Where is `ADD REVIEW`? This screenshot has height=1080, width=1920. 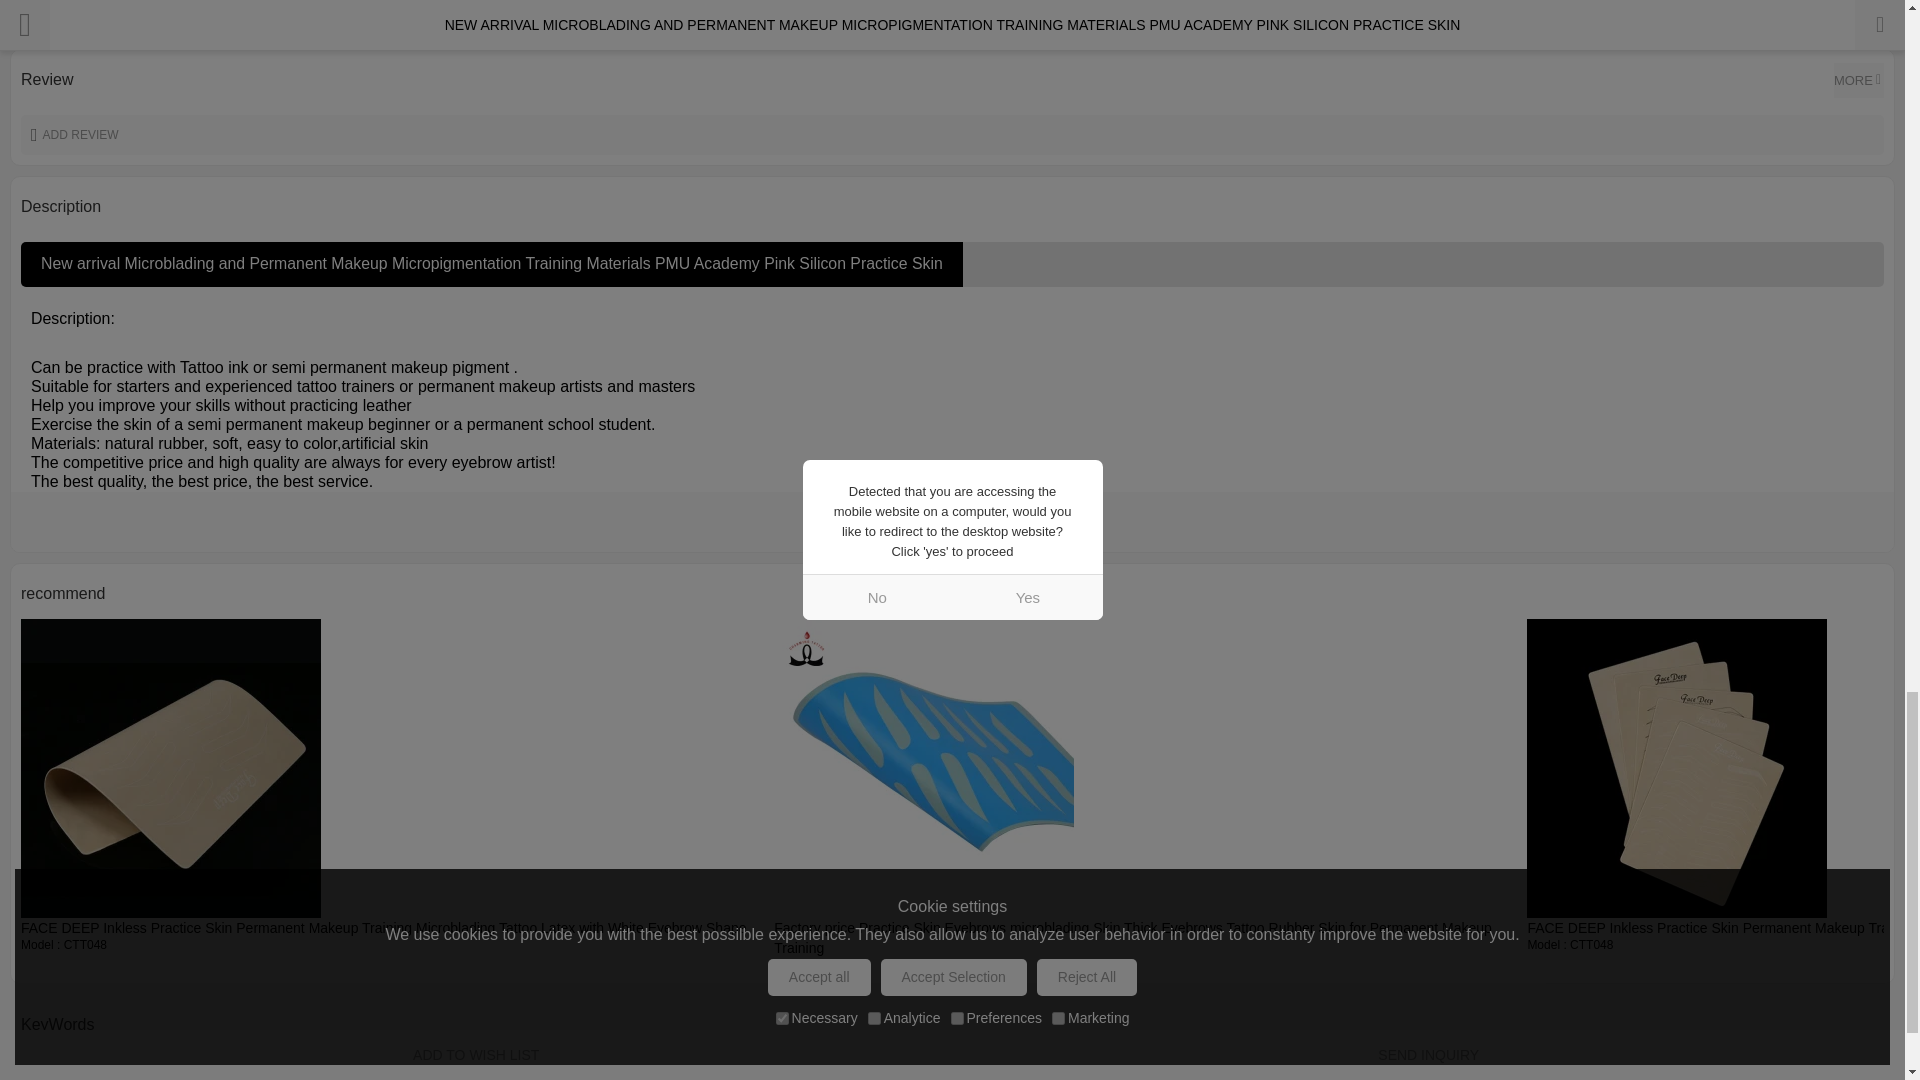
ADD REVIEW is located at coordinates (952, 134).